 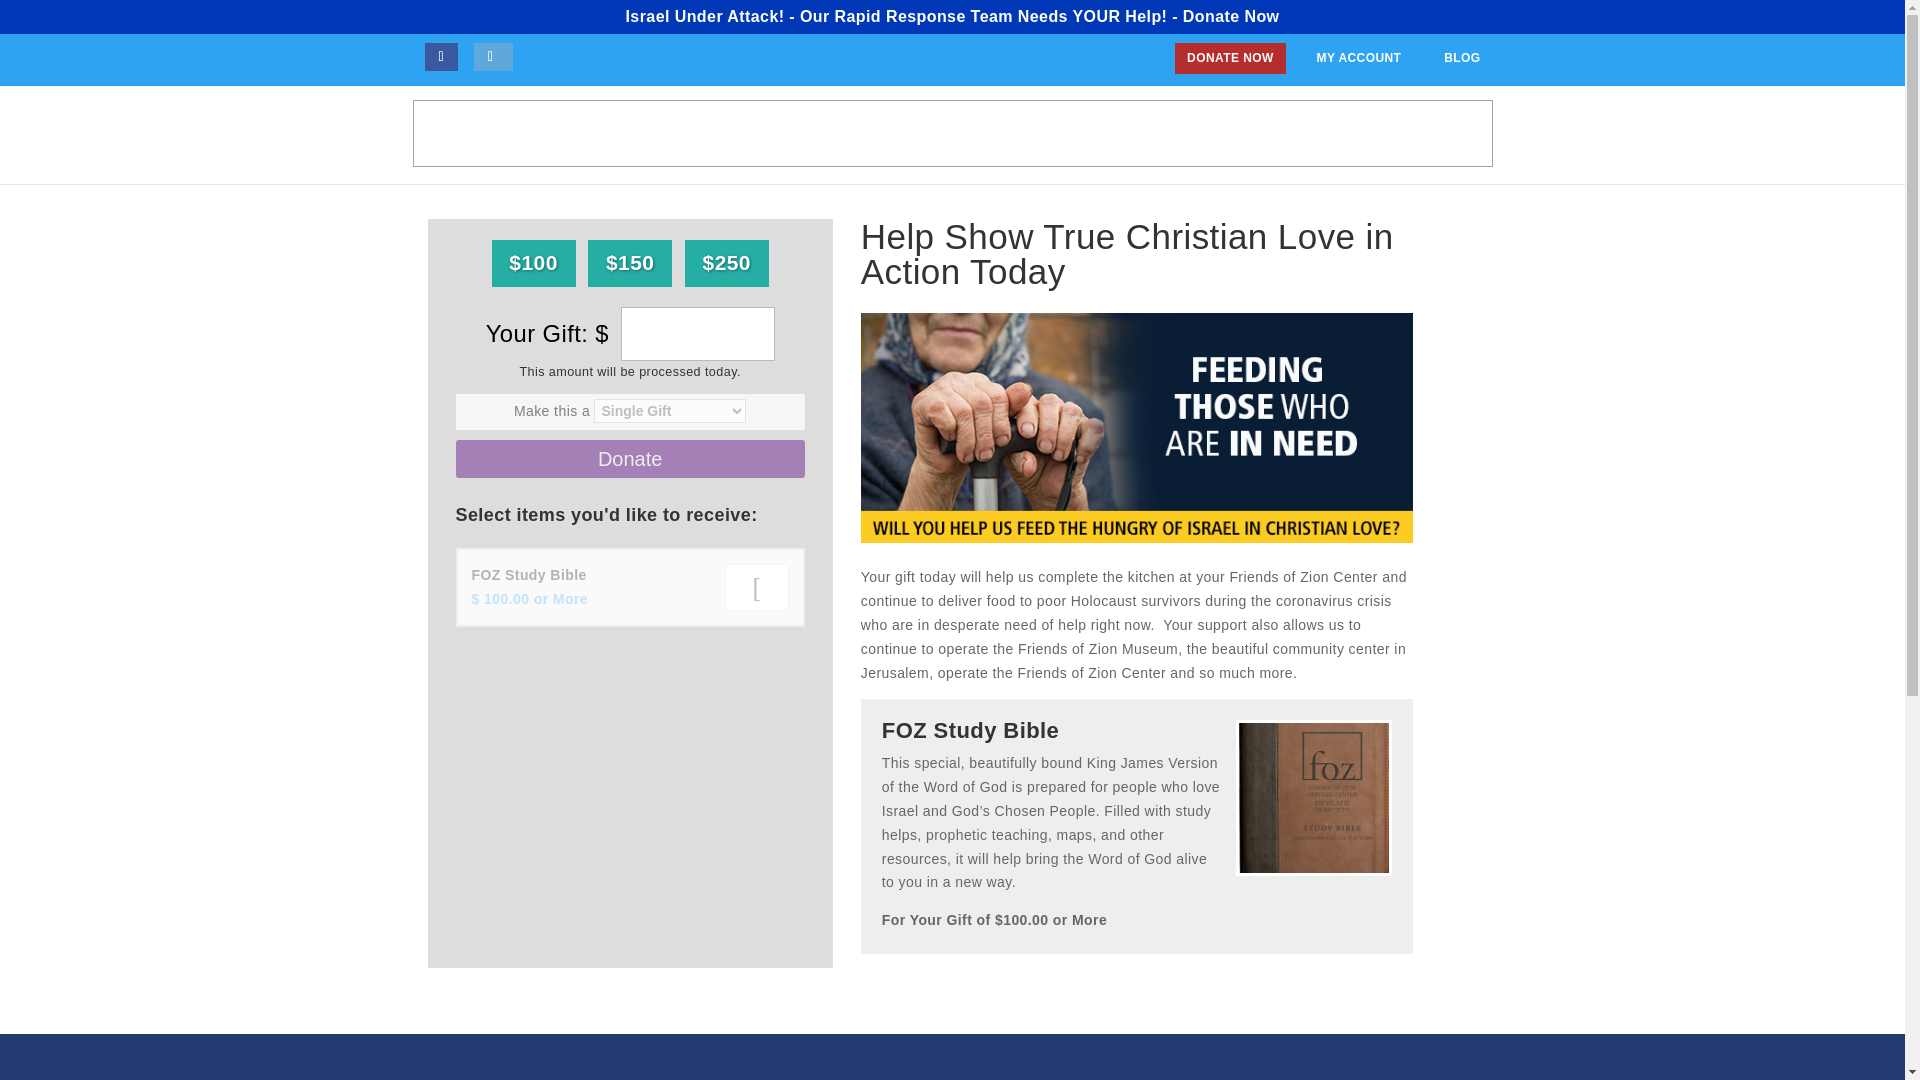 I want to click on Amount, so click(x=698, y=333).